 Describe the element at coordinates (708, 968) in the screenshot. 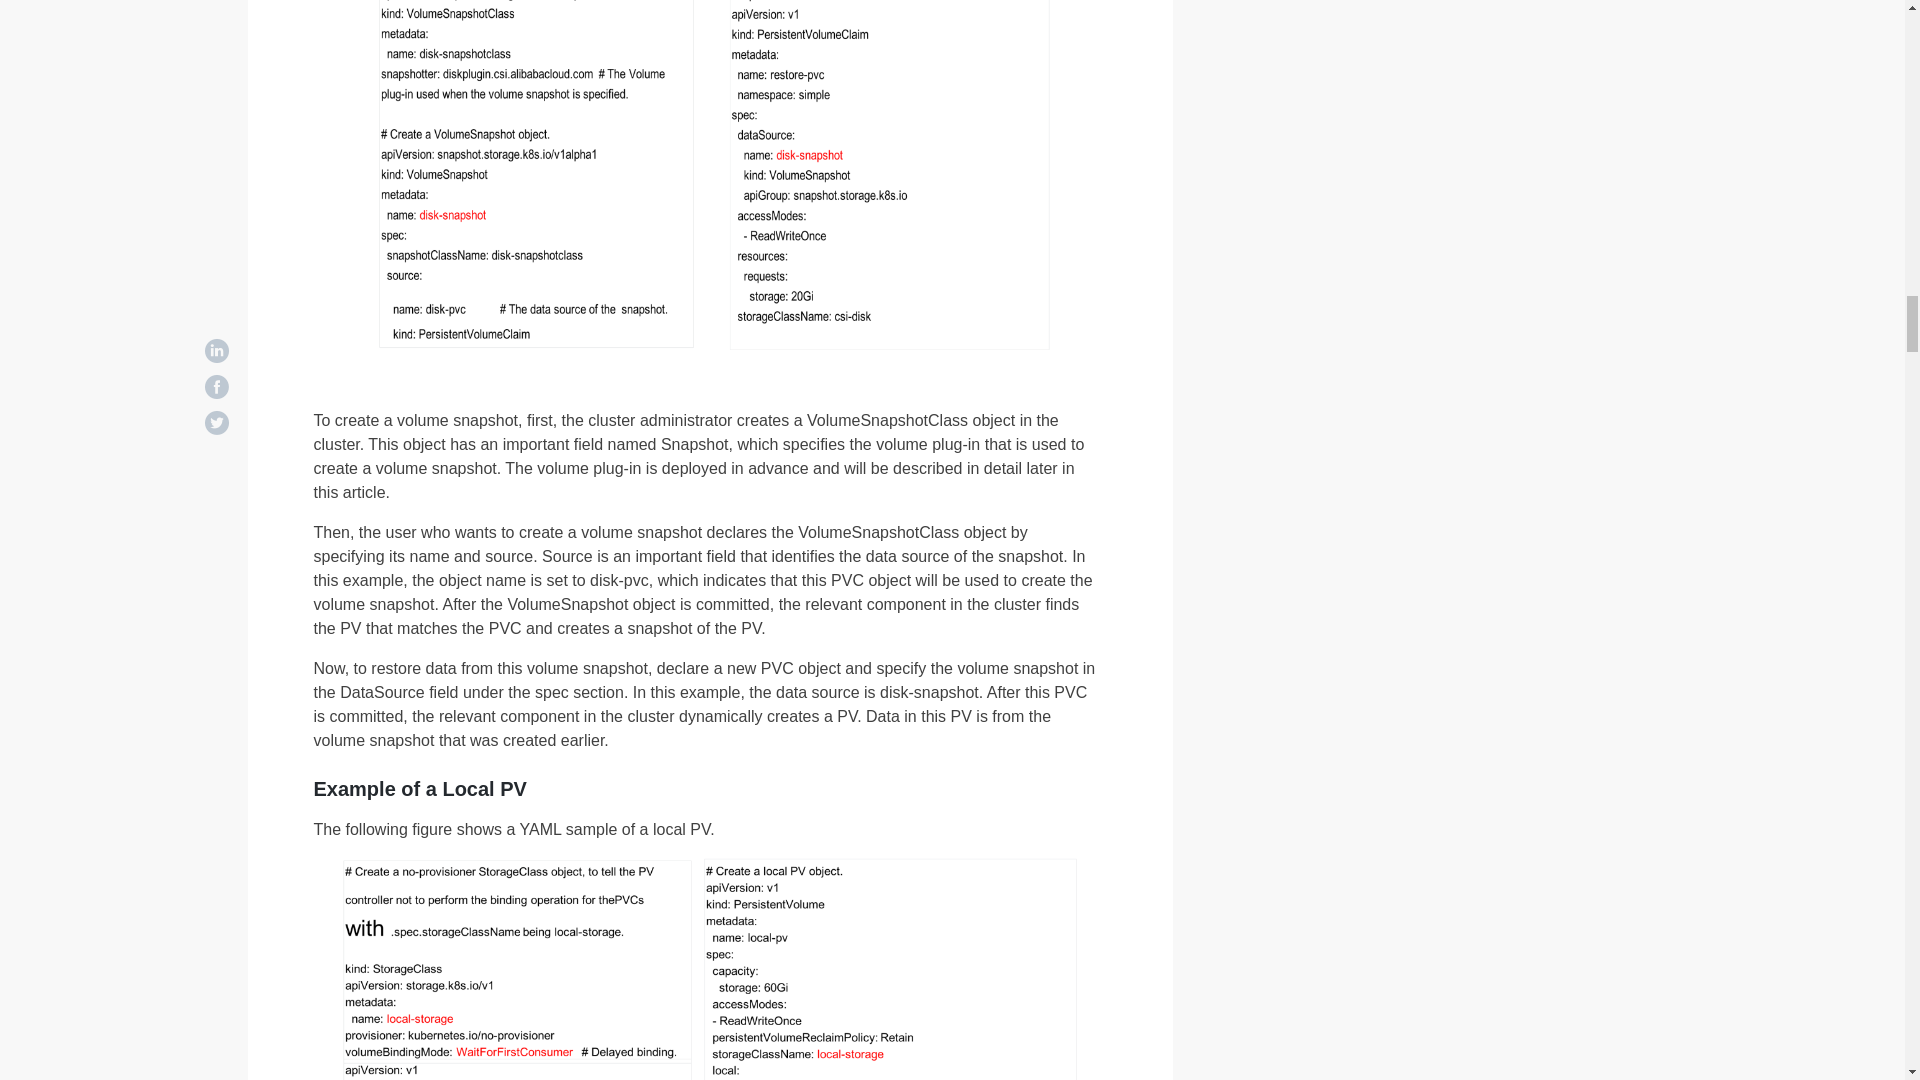

I see `6` at that location.